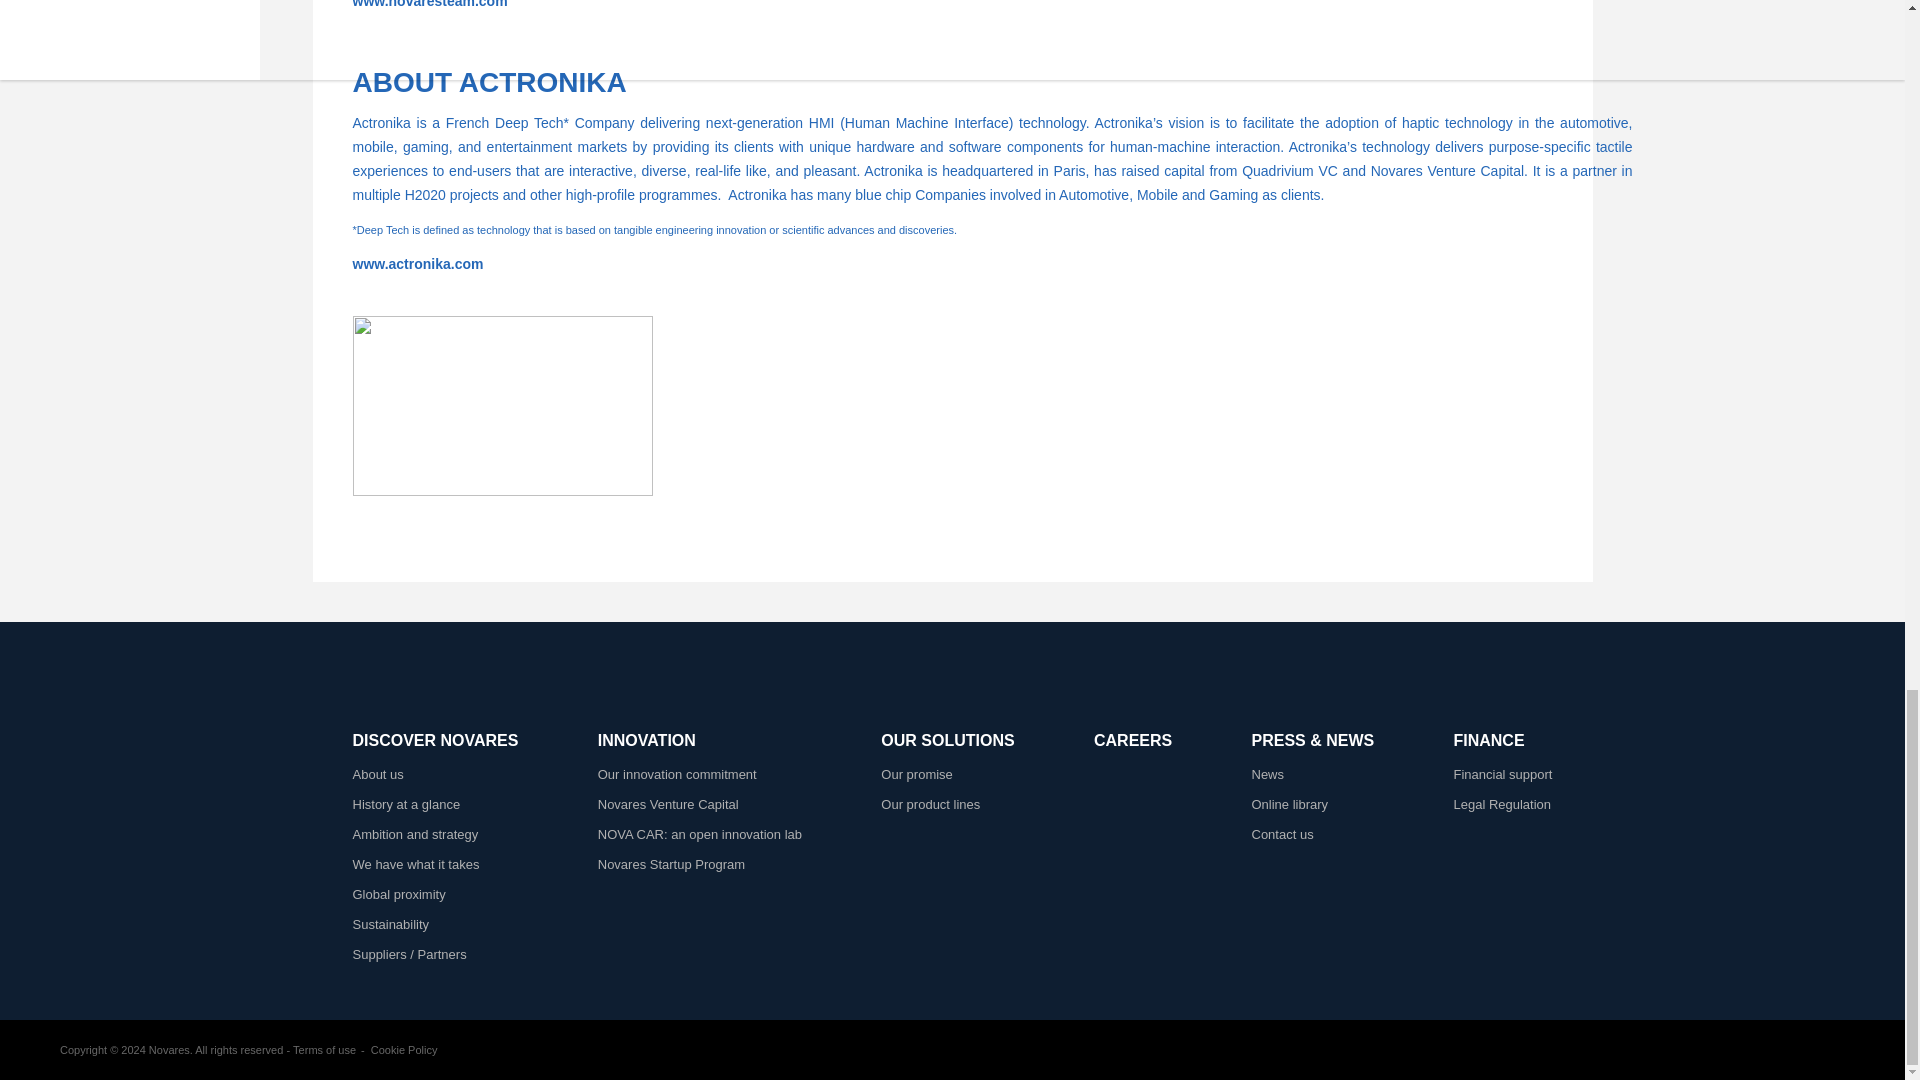 The image size is (1920, 1080). I want to click on About us, so click(377, 774).